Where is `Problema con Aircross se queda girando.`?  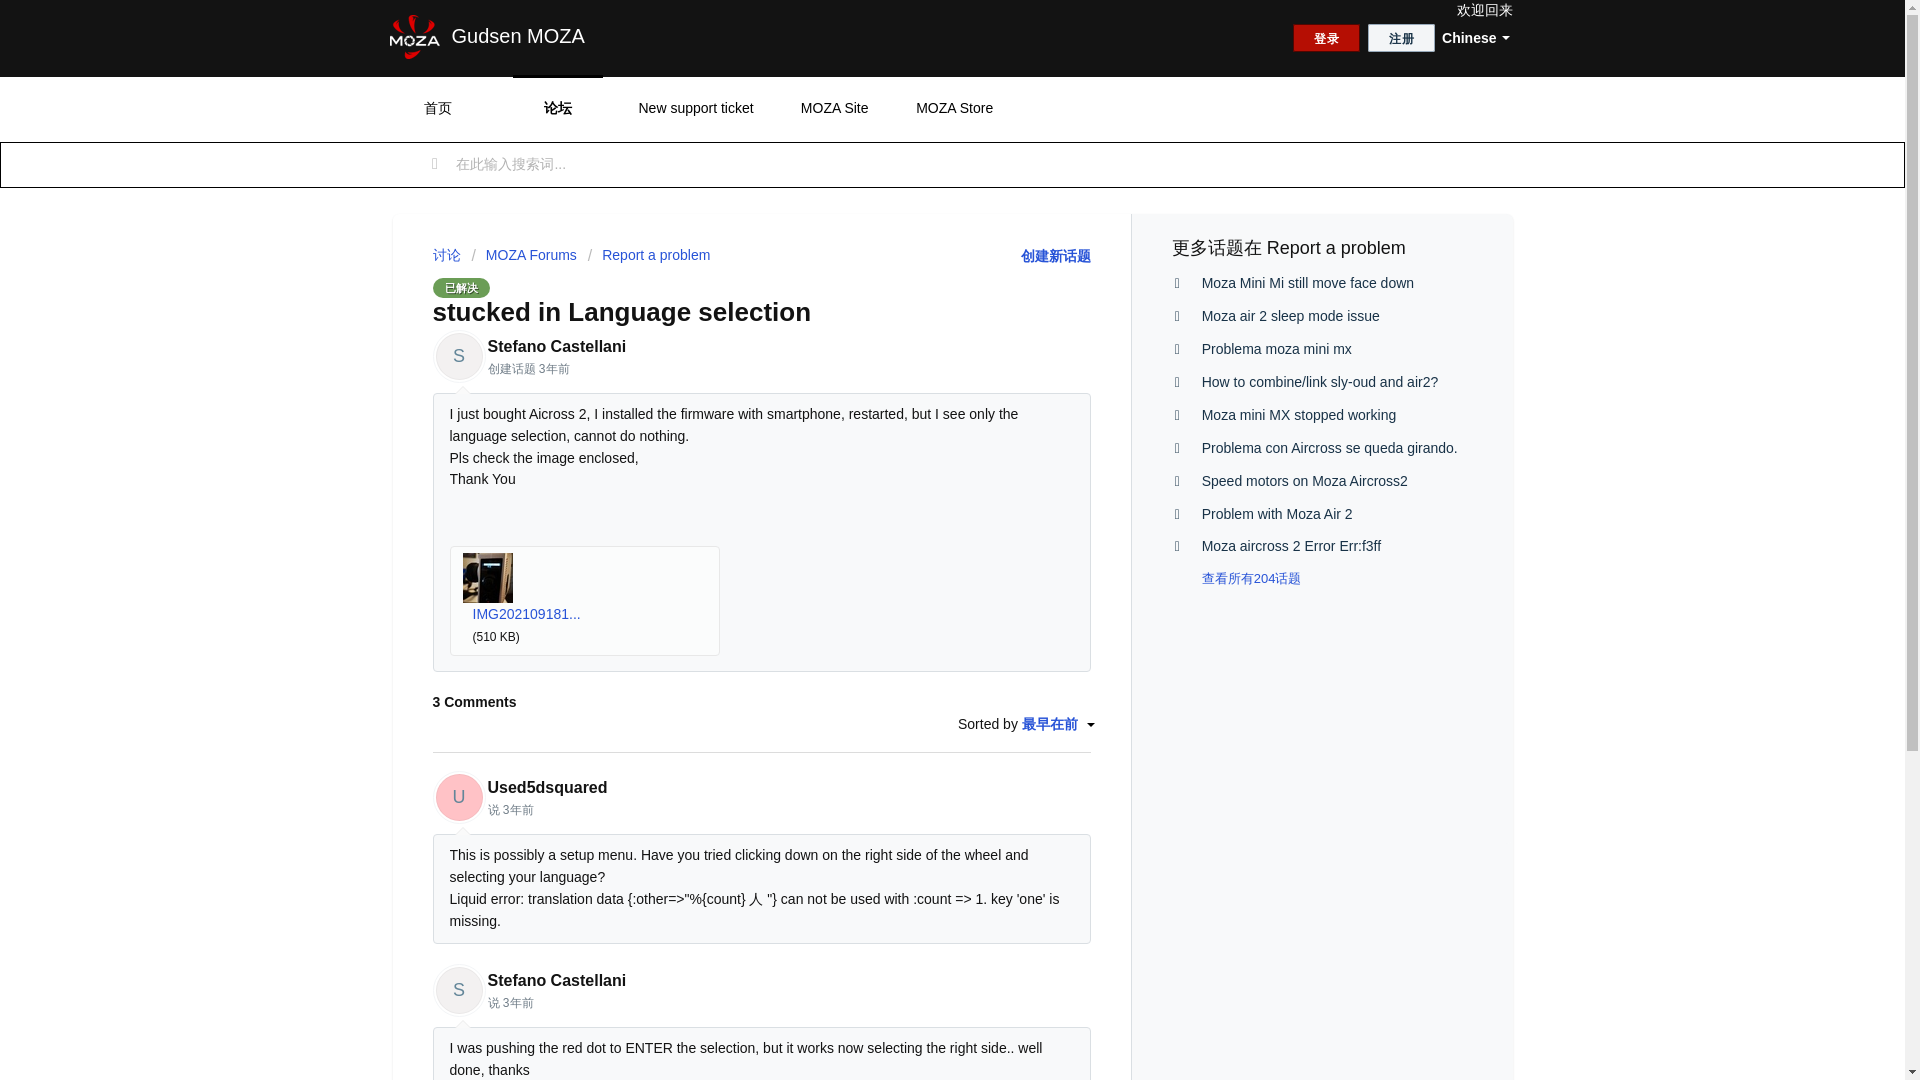
Problema con Aircross se queda girando. is located at coordinates (1329, 447).